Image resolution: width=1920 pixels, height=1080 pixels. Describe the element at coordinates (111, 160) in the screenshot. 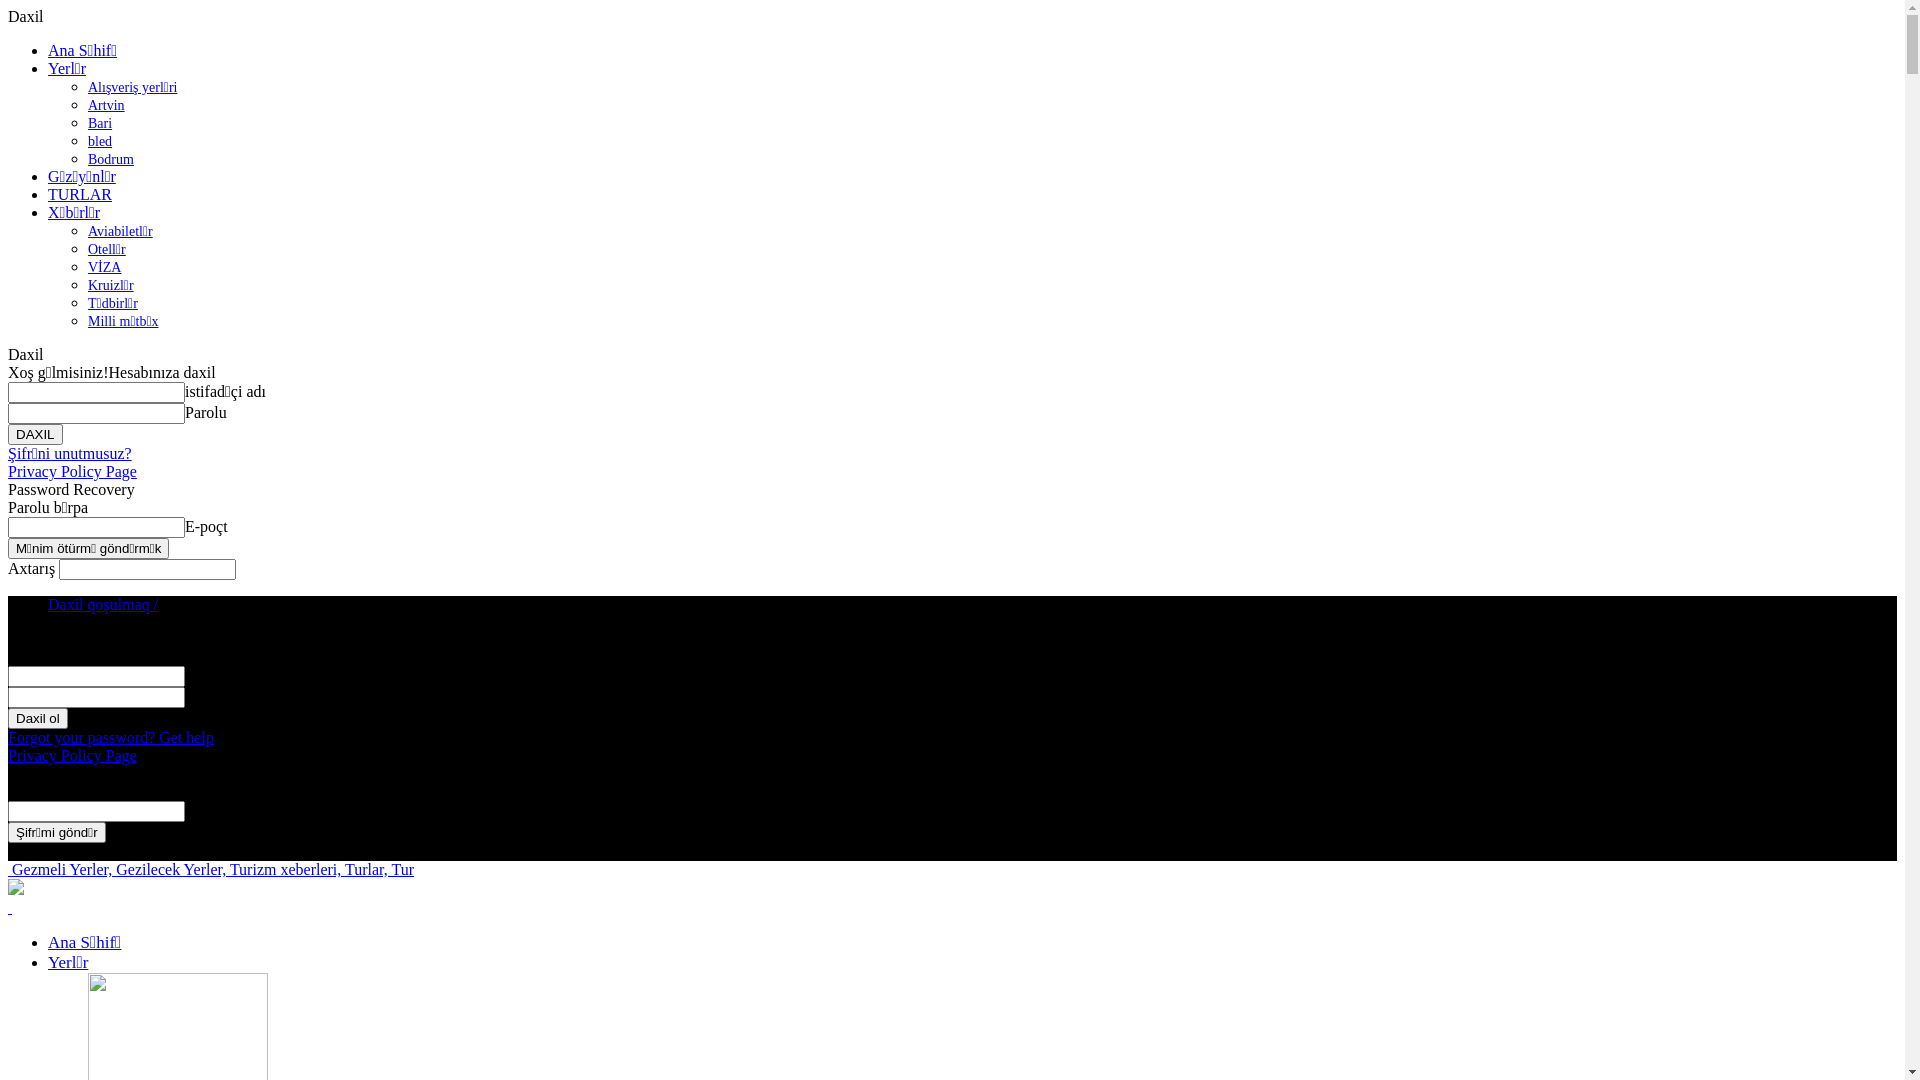

I see `Bodrum` at that location.